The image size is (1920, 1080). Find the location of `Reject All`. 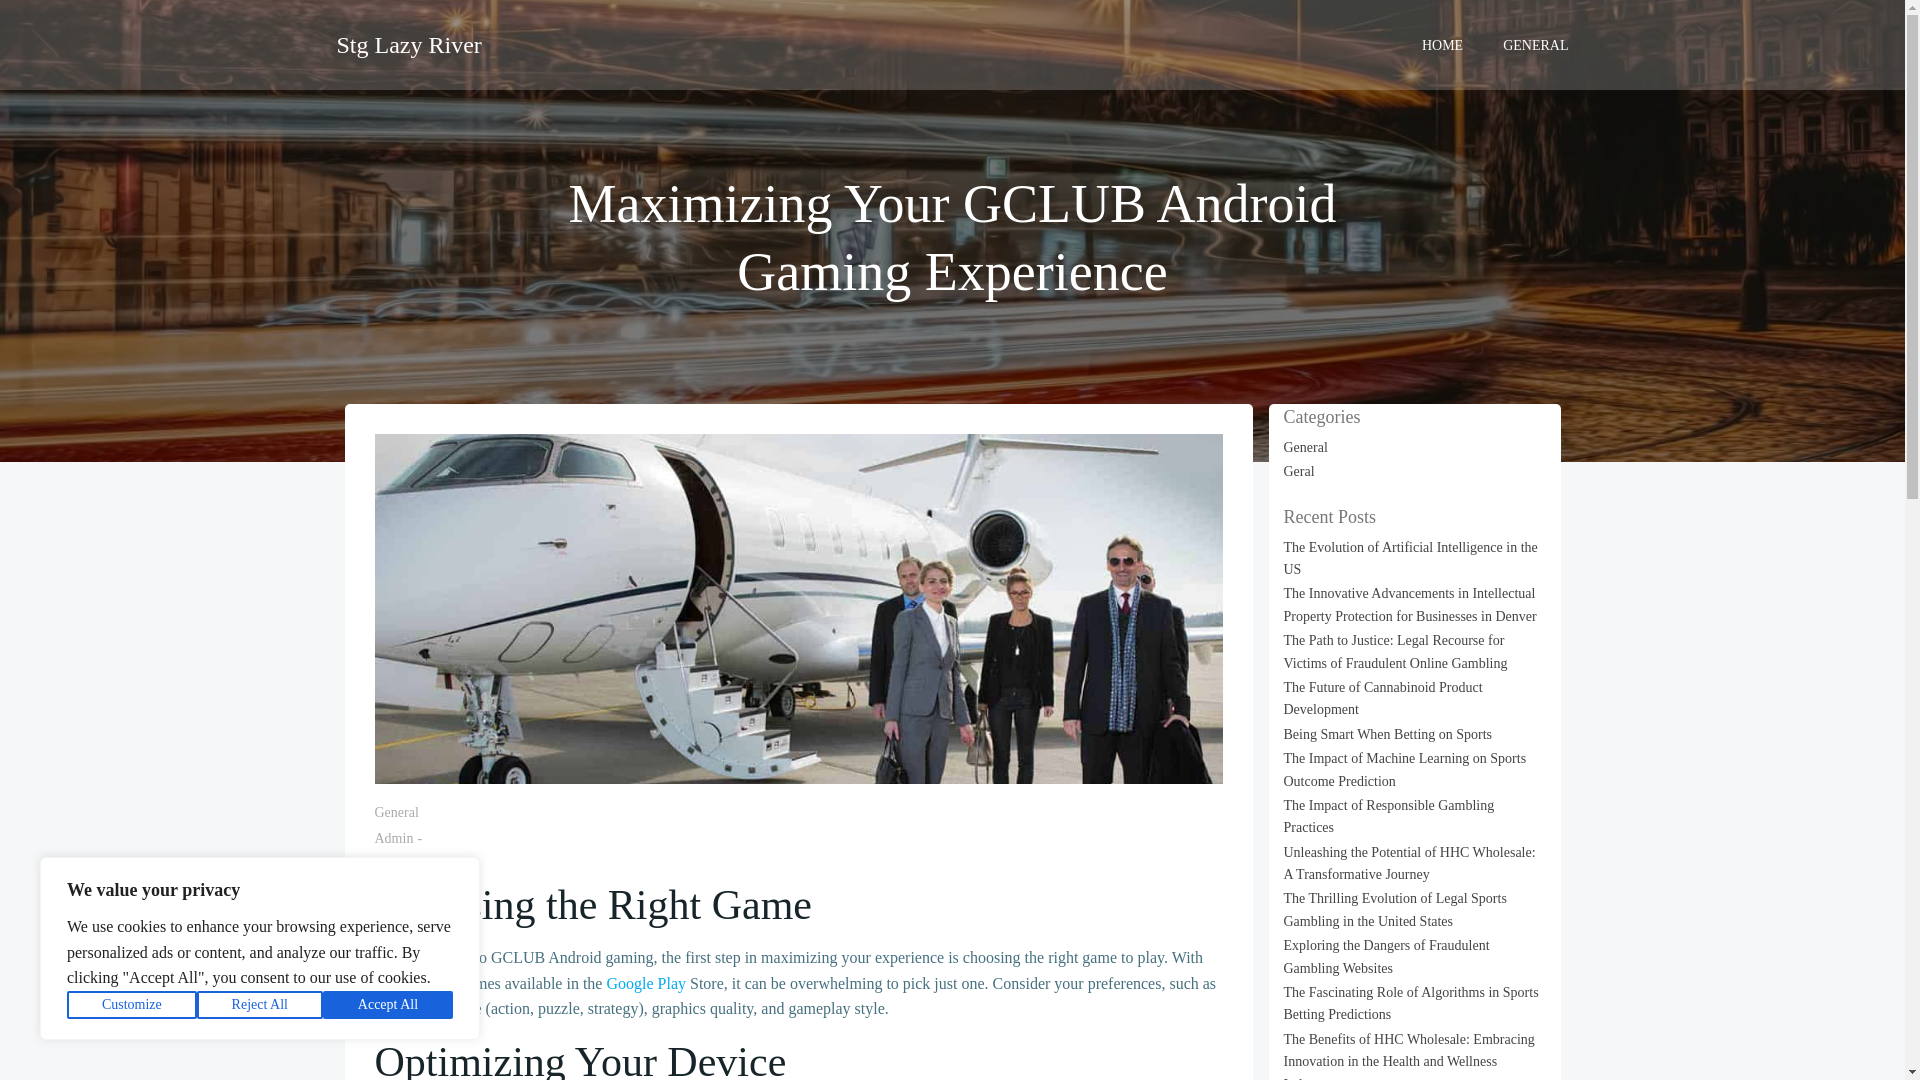

Reject All is located at coordinates (260, 1005).